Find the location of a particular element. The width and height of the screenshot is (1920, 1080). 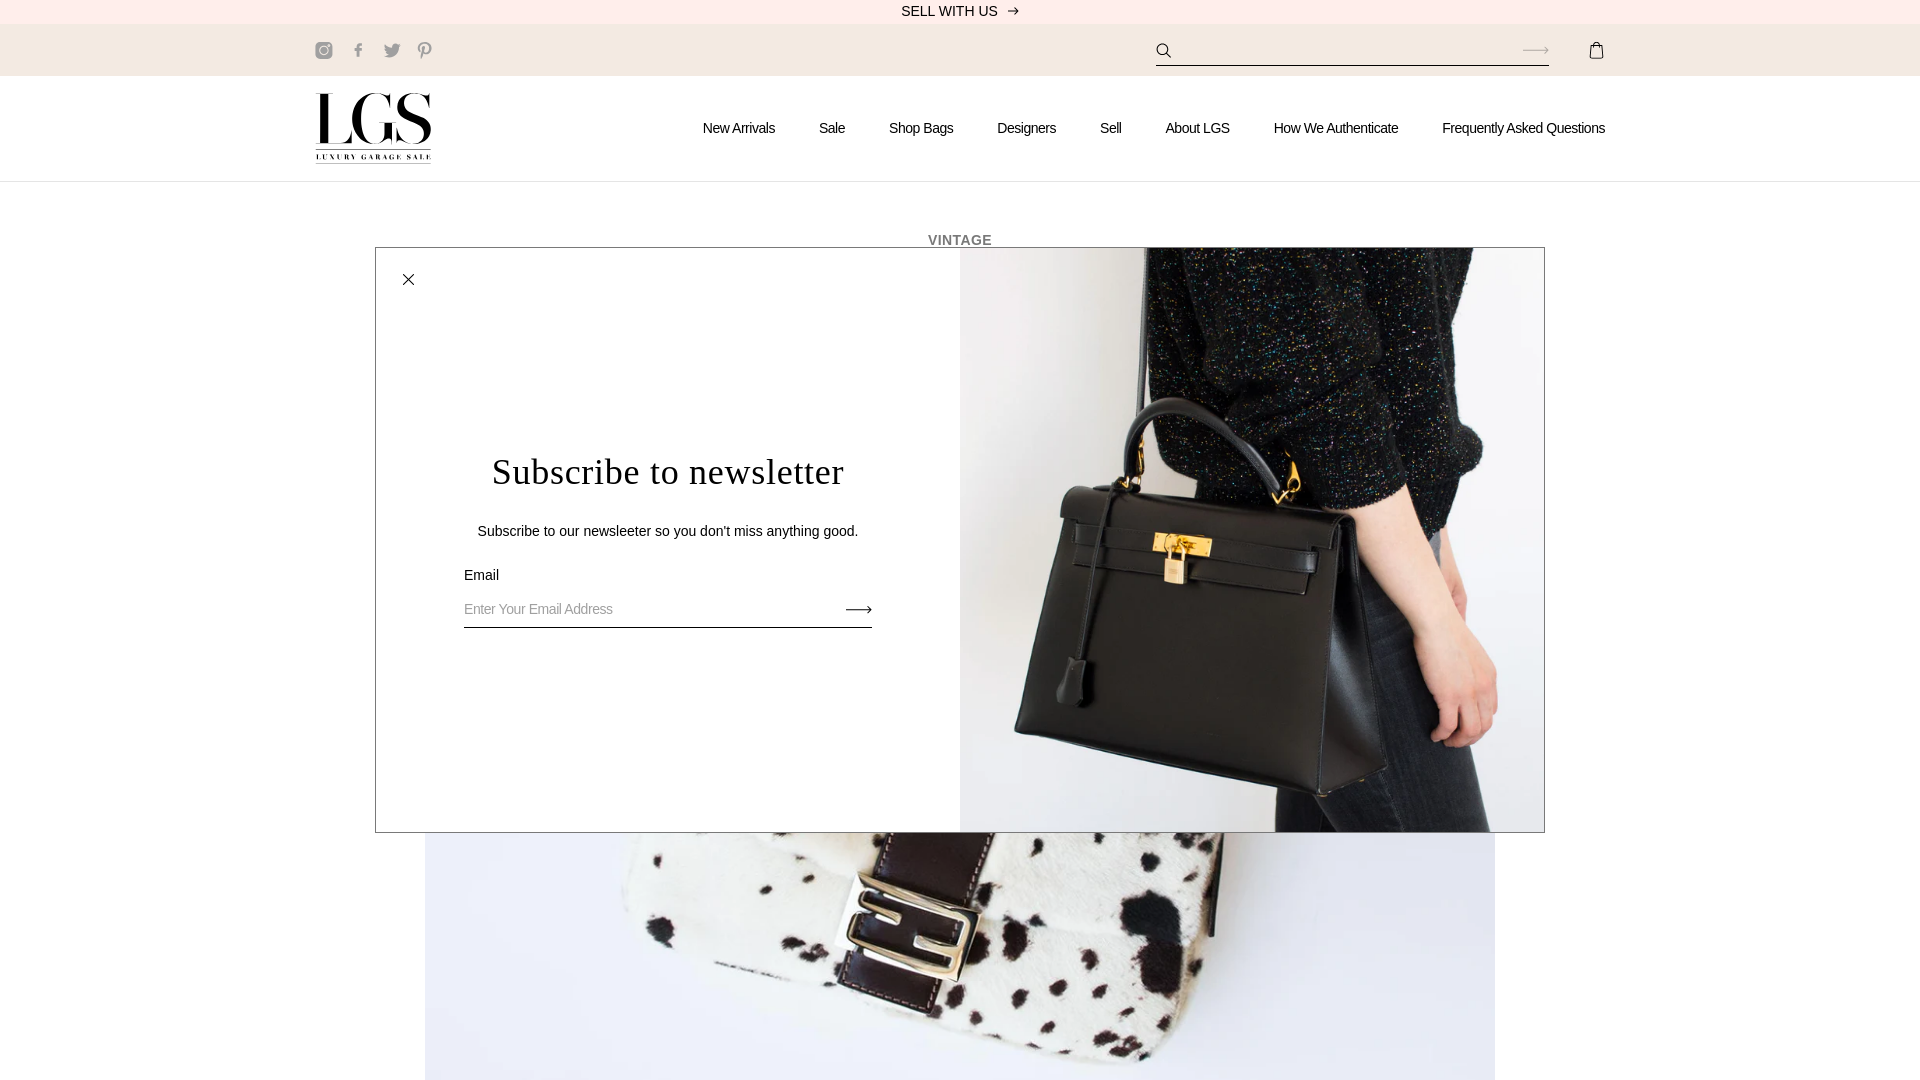

Subscribe is located at coordinates (858, 608).